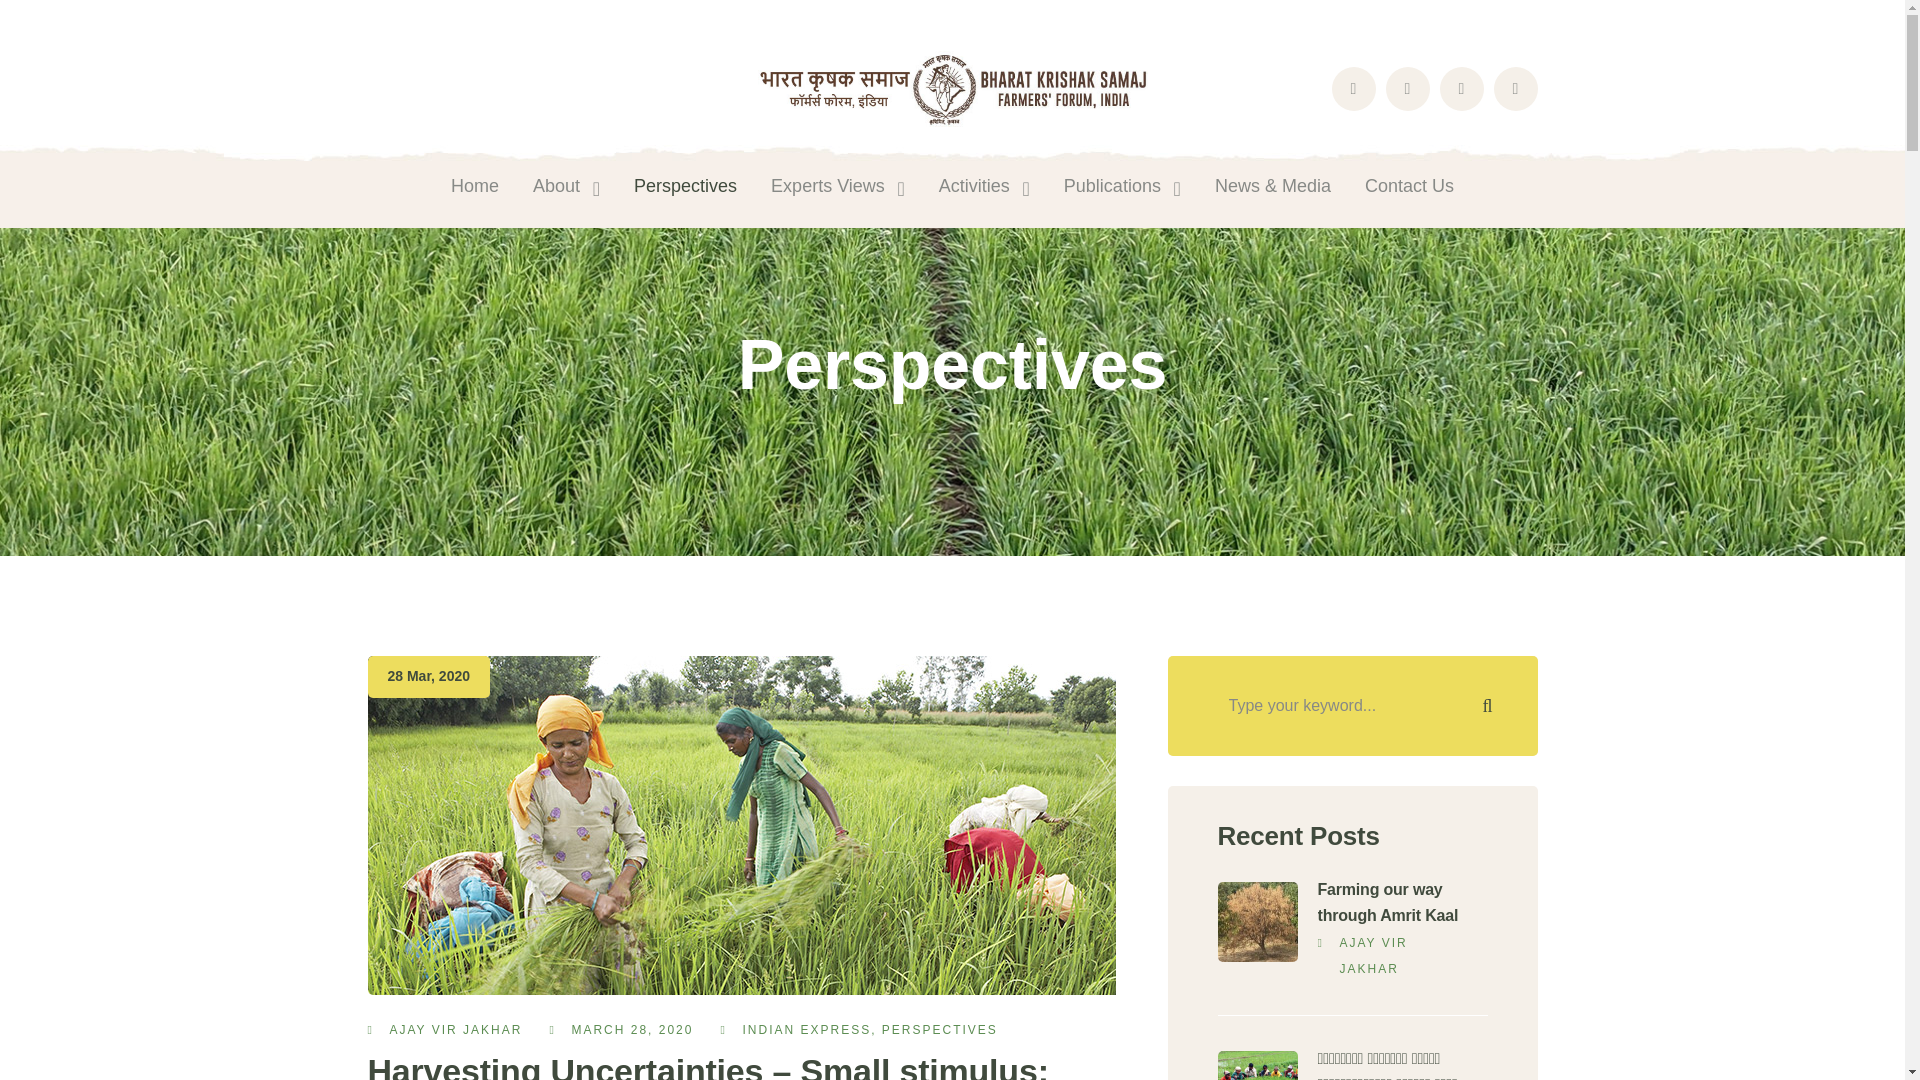 The width and height of the screenshot is (1920, 1080). I want to click on Perspectives, so click(685, 185).